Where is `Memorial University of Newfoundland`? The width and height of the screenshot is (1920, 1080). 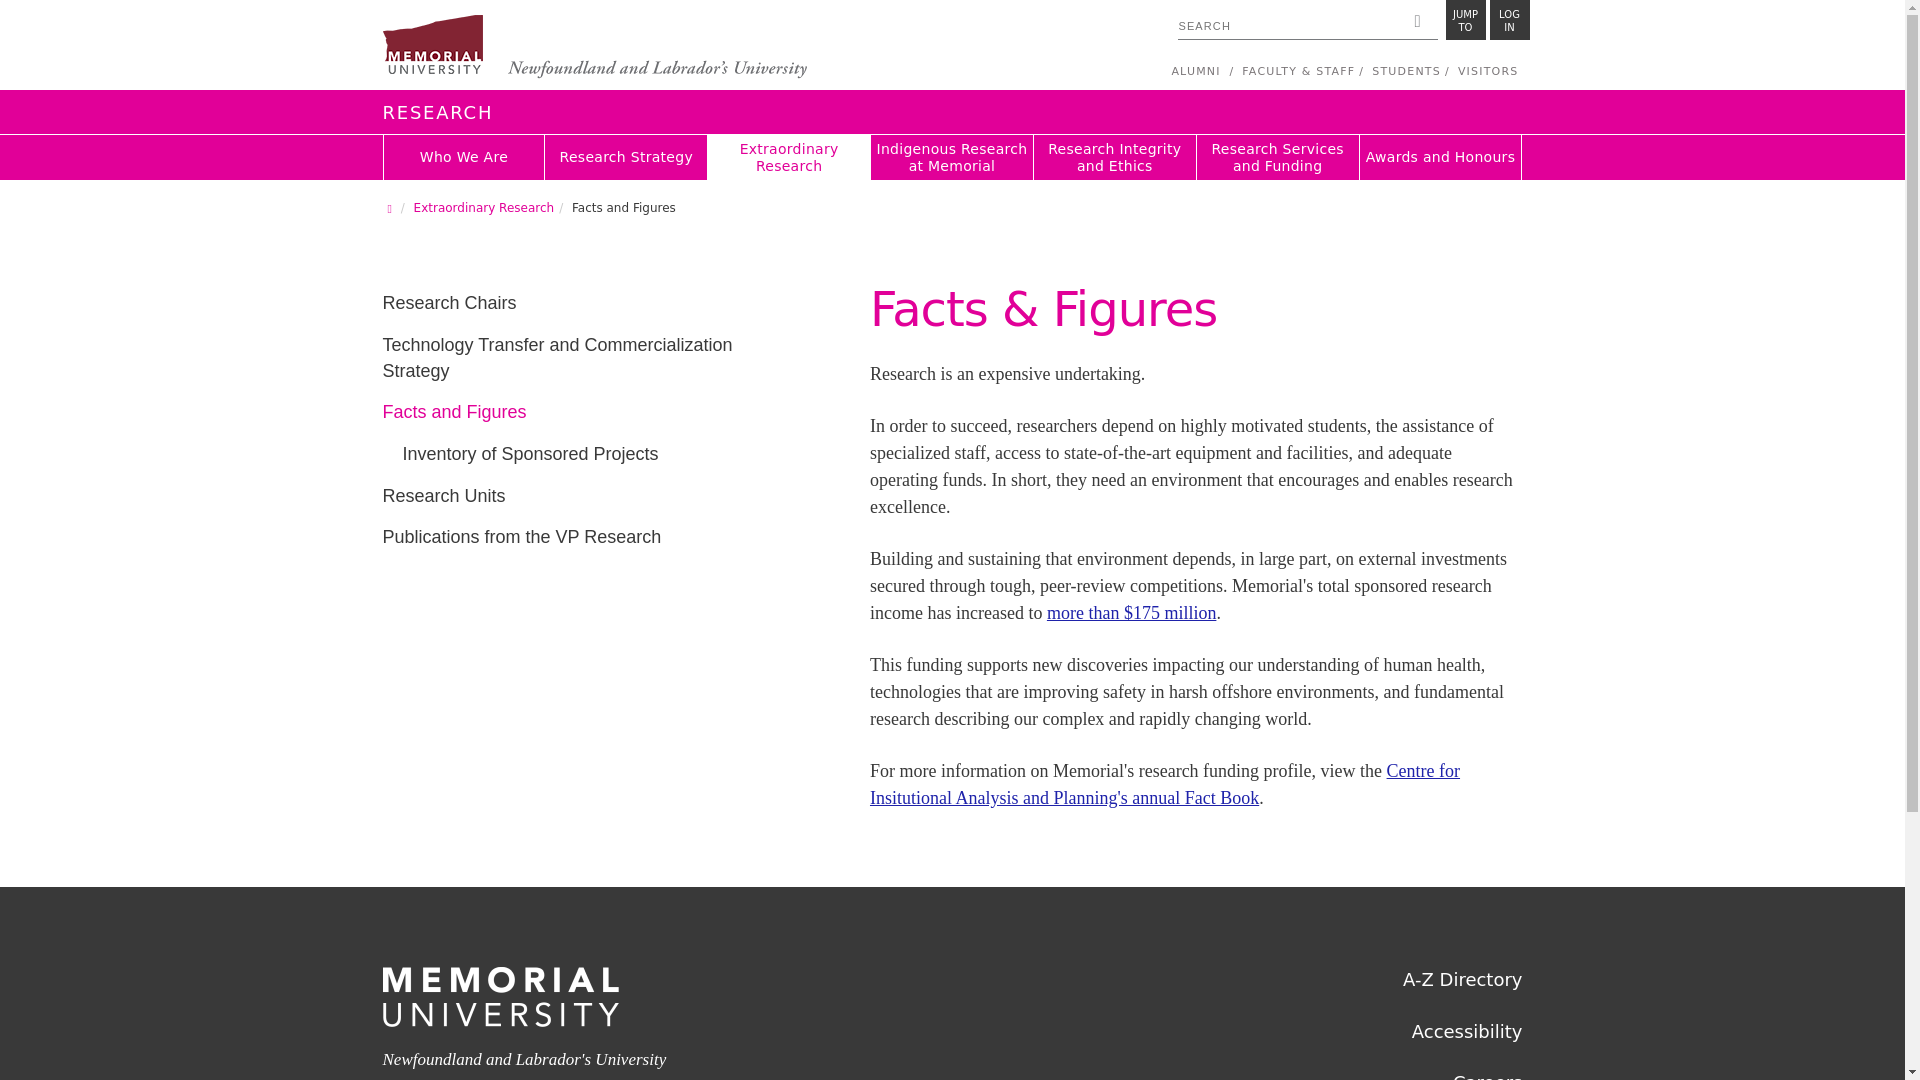
Memorial University of Newfoundland is located at coordinates (594, 47).